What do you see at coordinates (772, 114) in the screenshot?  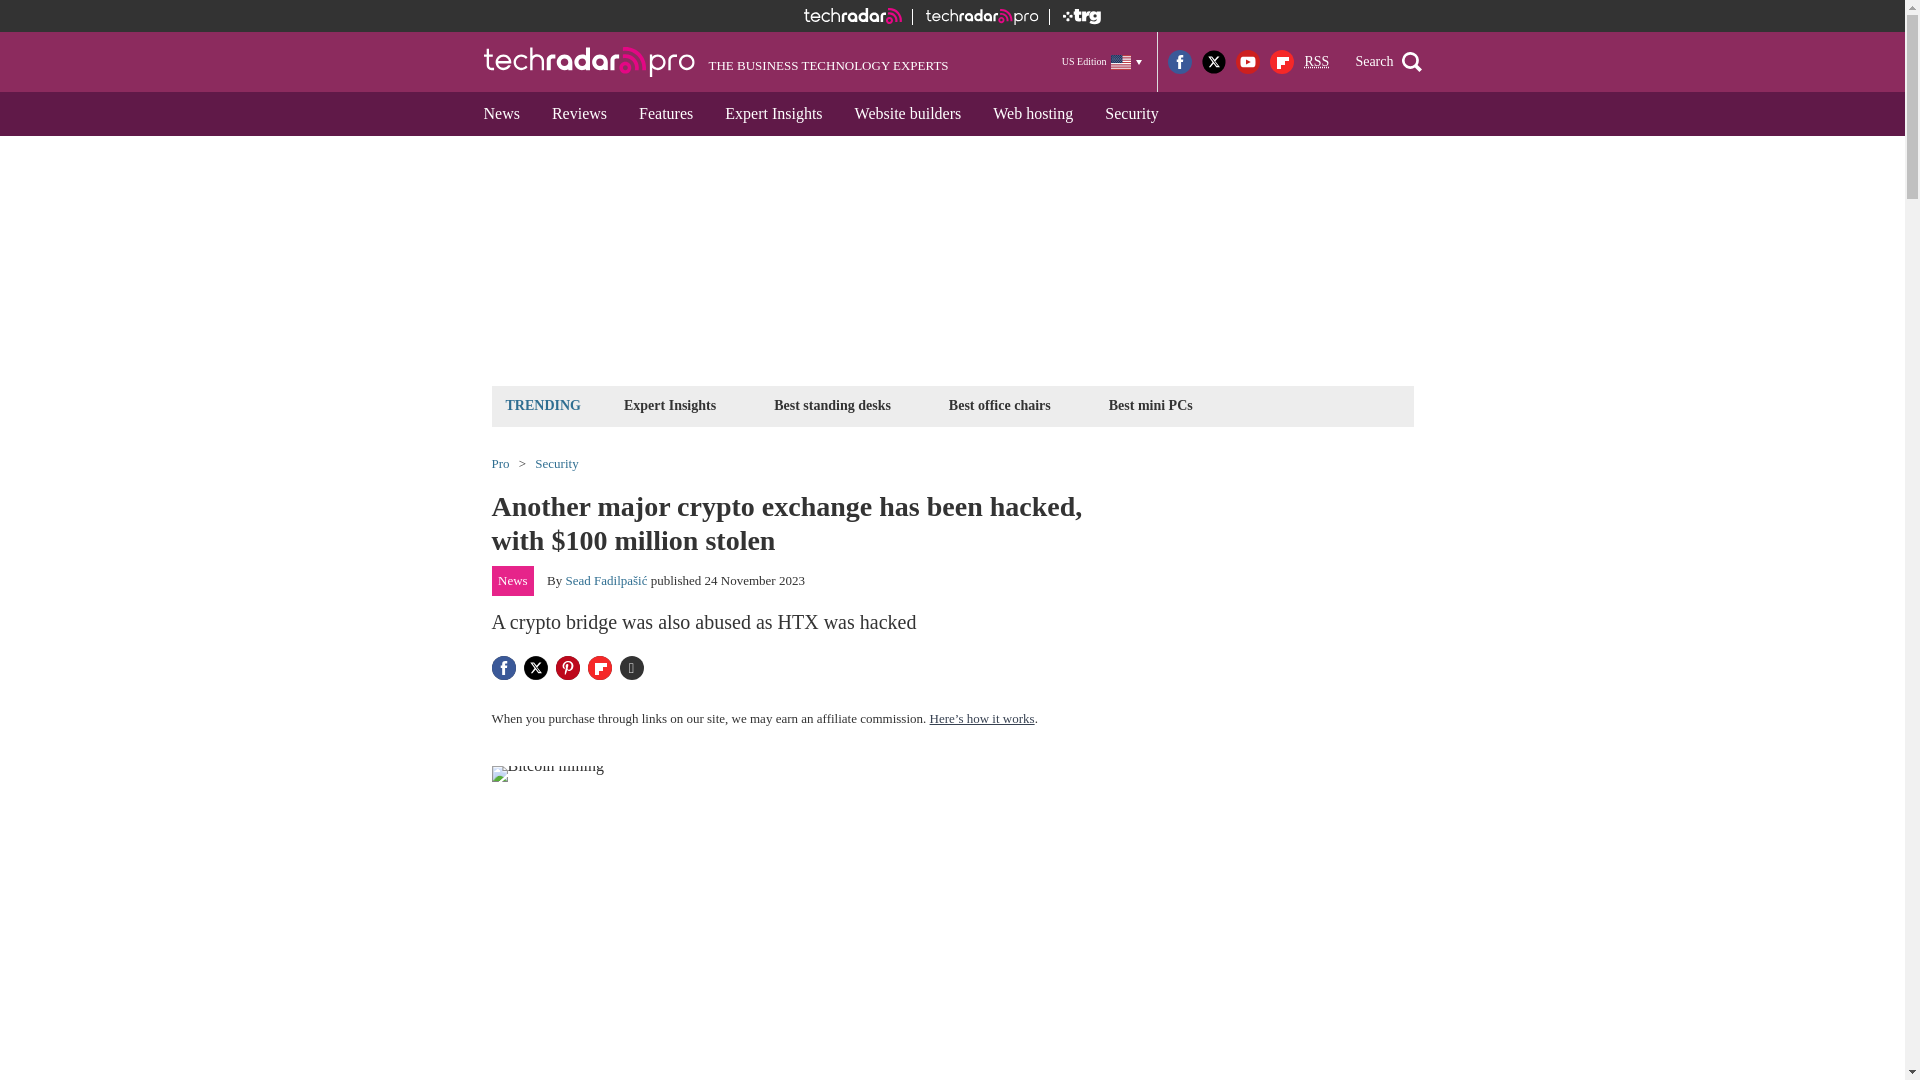 I see `Expert Insights` at bounding box center [772, 114].